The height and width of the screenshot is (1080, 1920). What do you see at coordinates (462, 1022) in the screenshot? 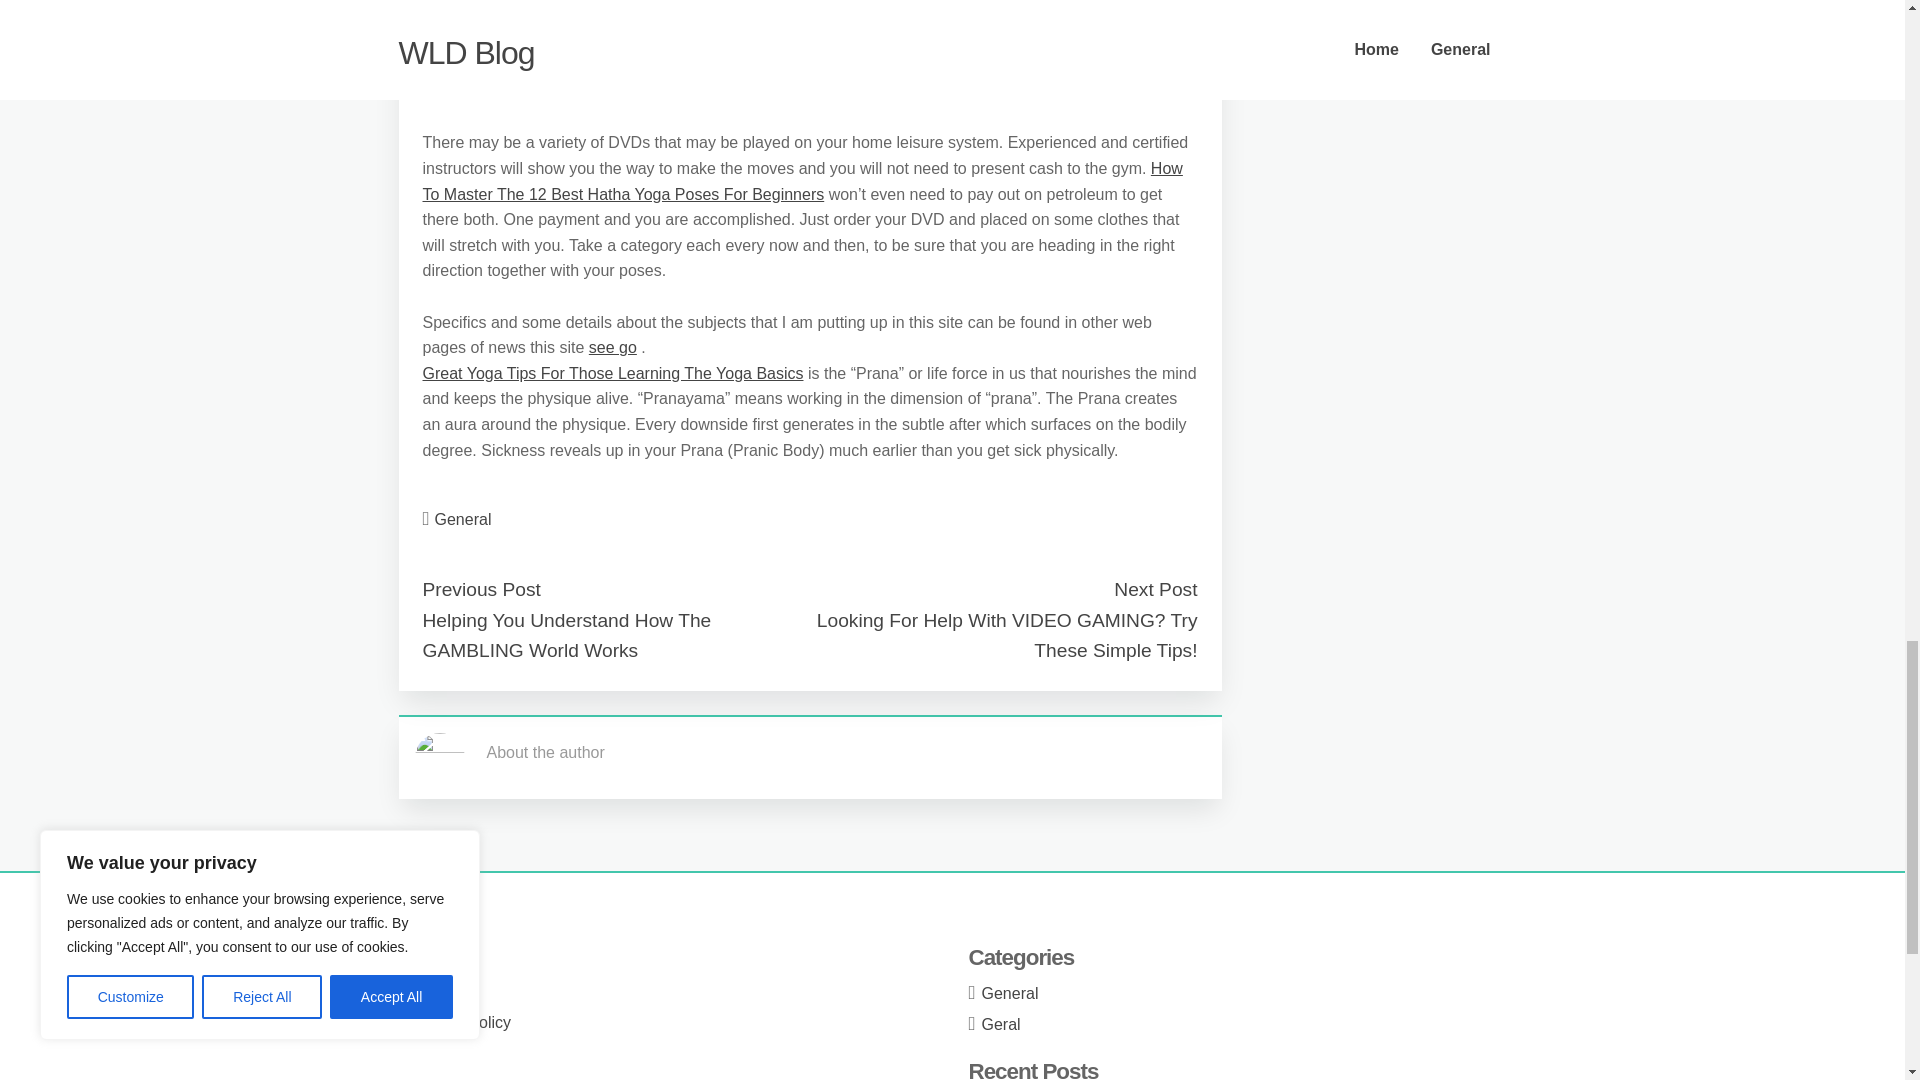
I see `Privacy Policy` at bounding box center [462, 1022].